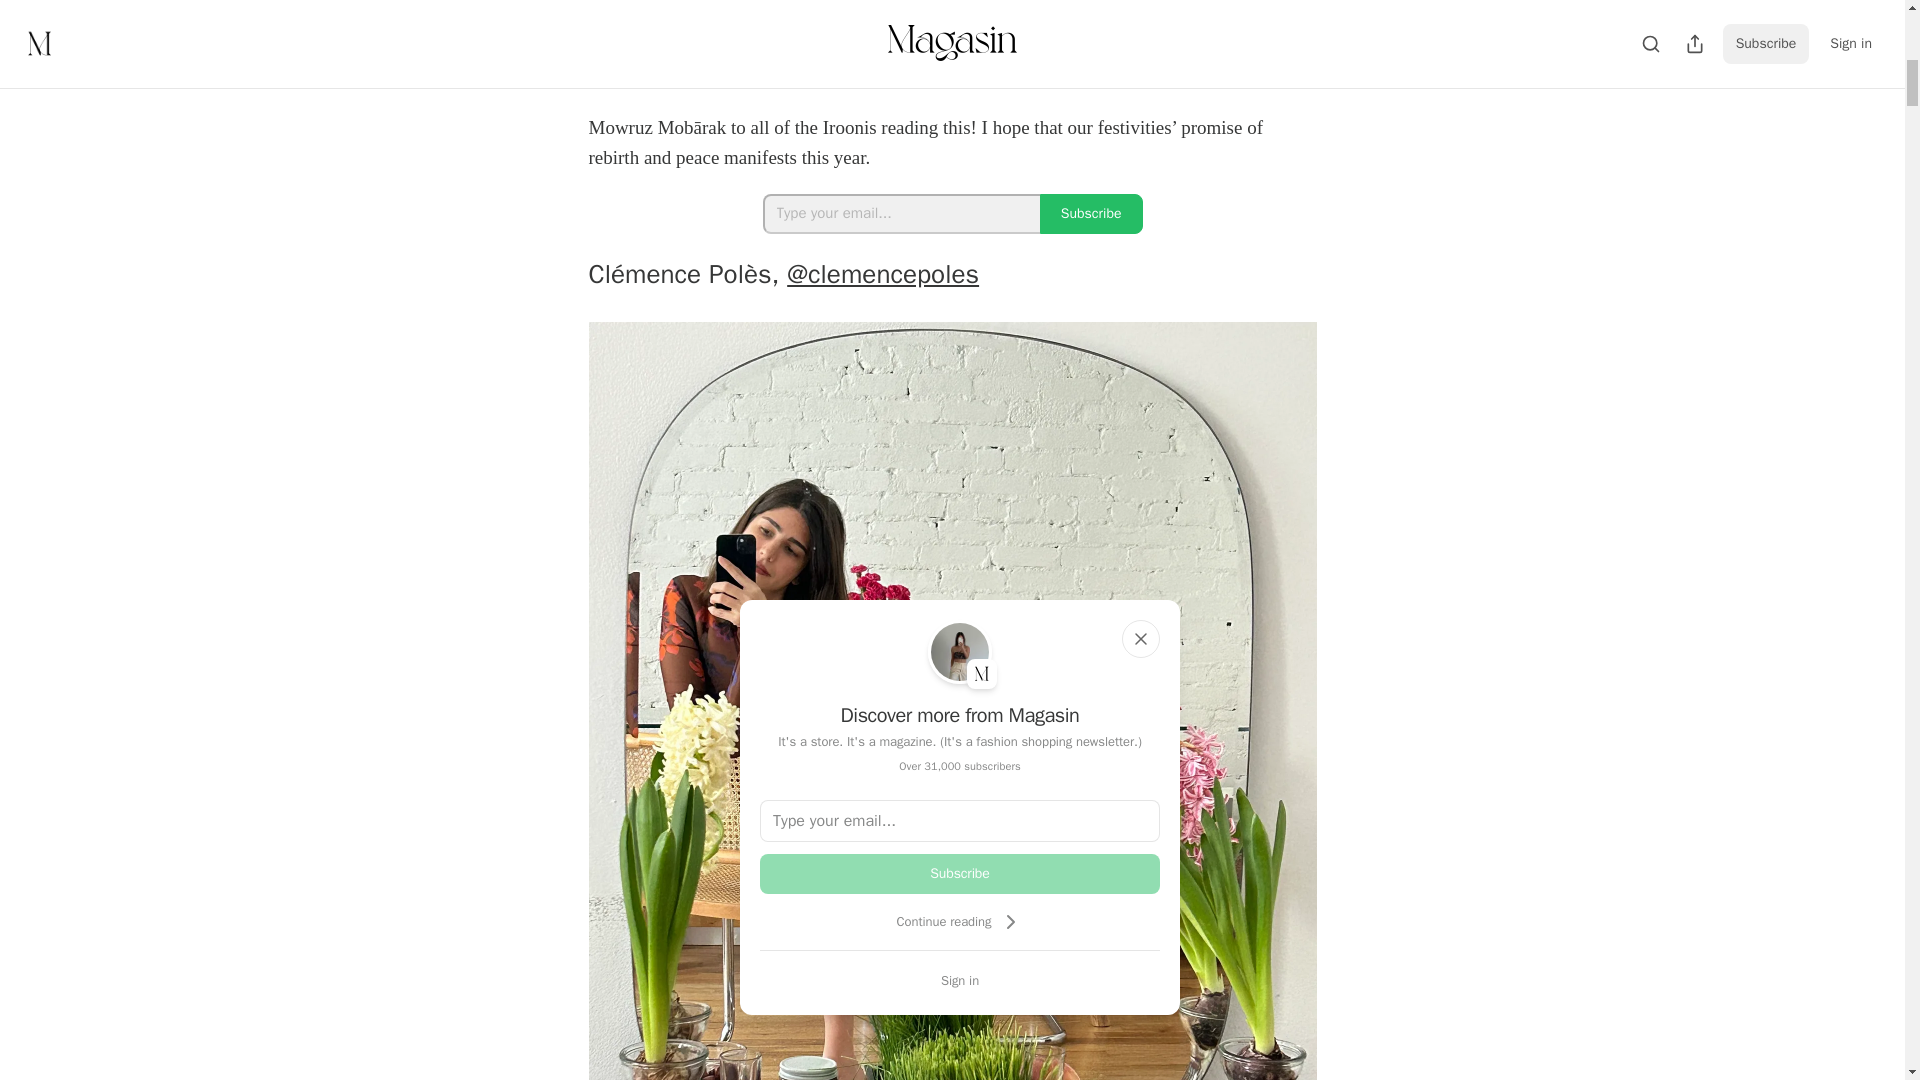 This screenshot has height=1080, width=1920. Describe the element at coordinates (1091, 214) in the screenshot. I see `Subscribe` at that location.